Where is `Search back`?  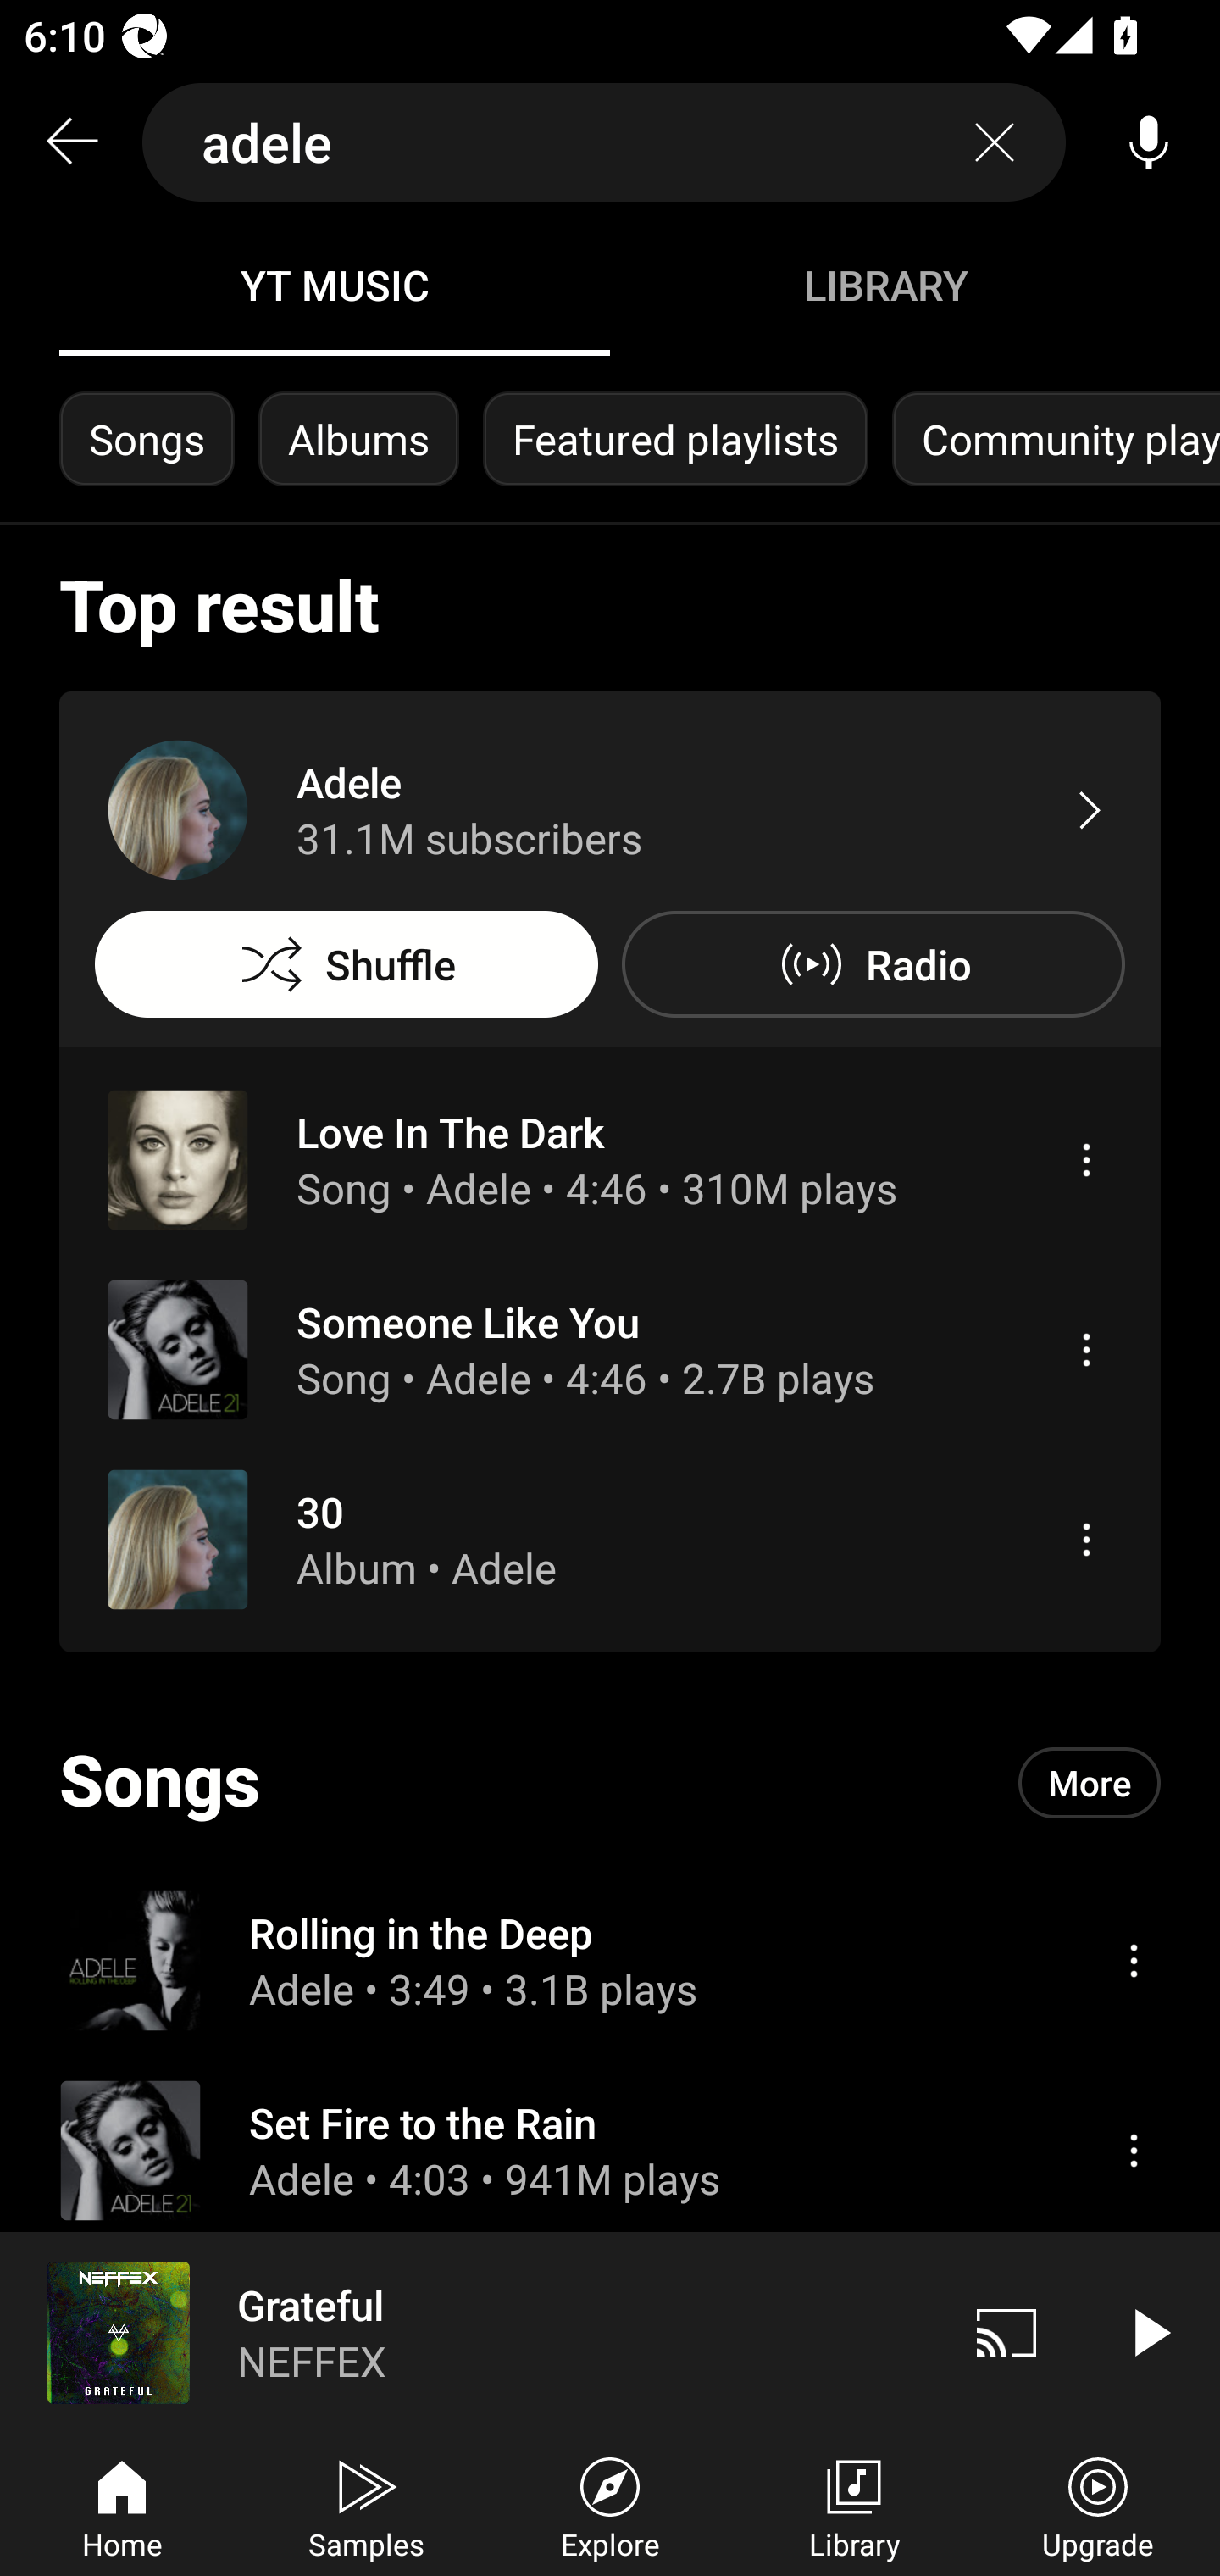 Search back is located at coordinates (71, 142).